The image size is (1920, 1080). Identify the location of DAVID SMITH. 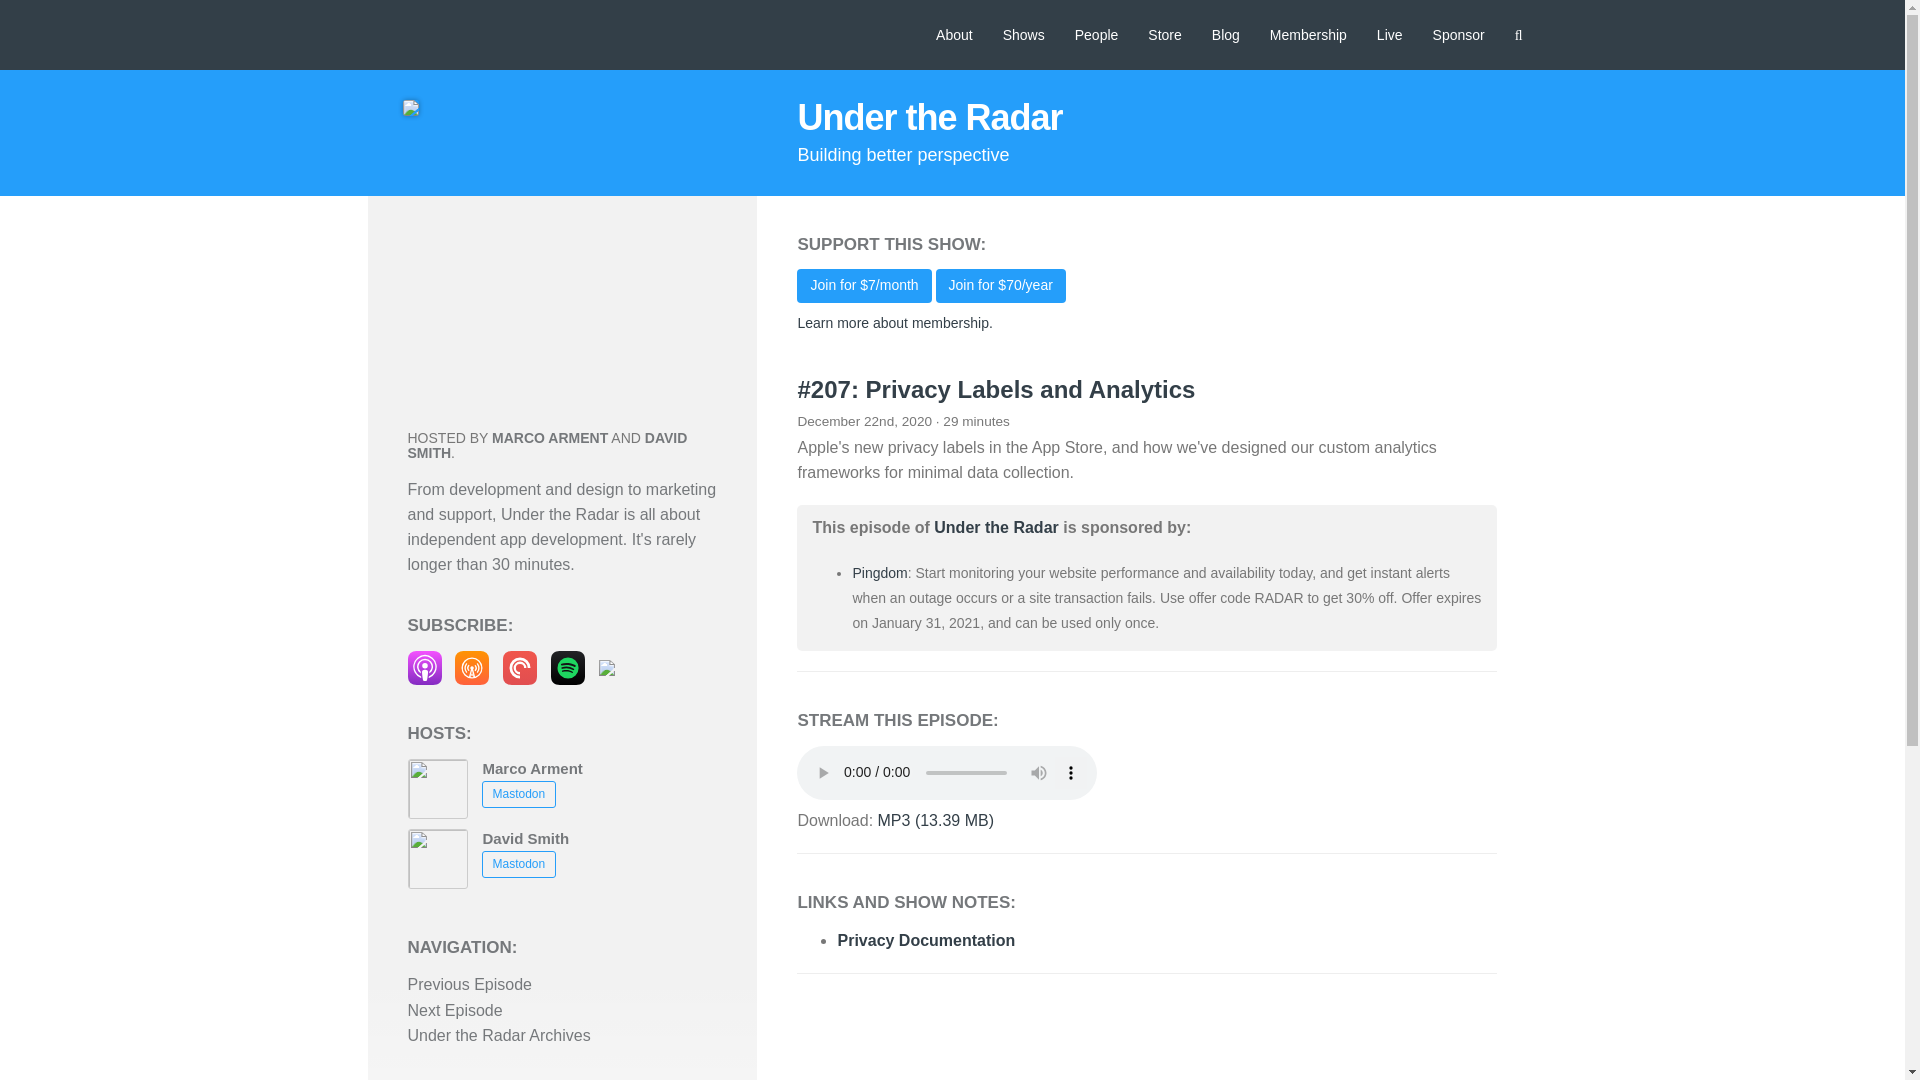
(547, 445).